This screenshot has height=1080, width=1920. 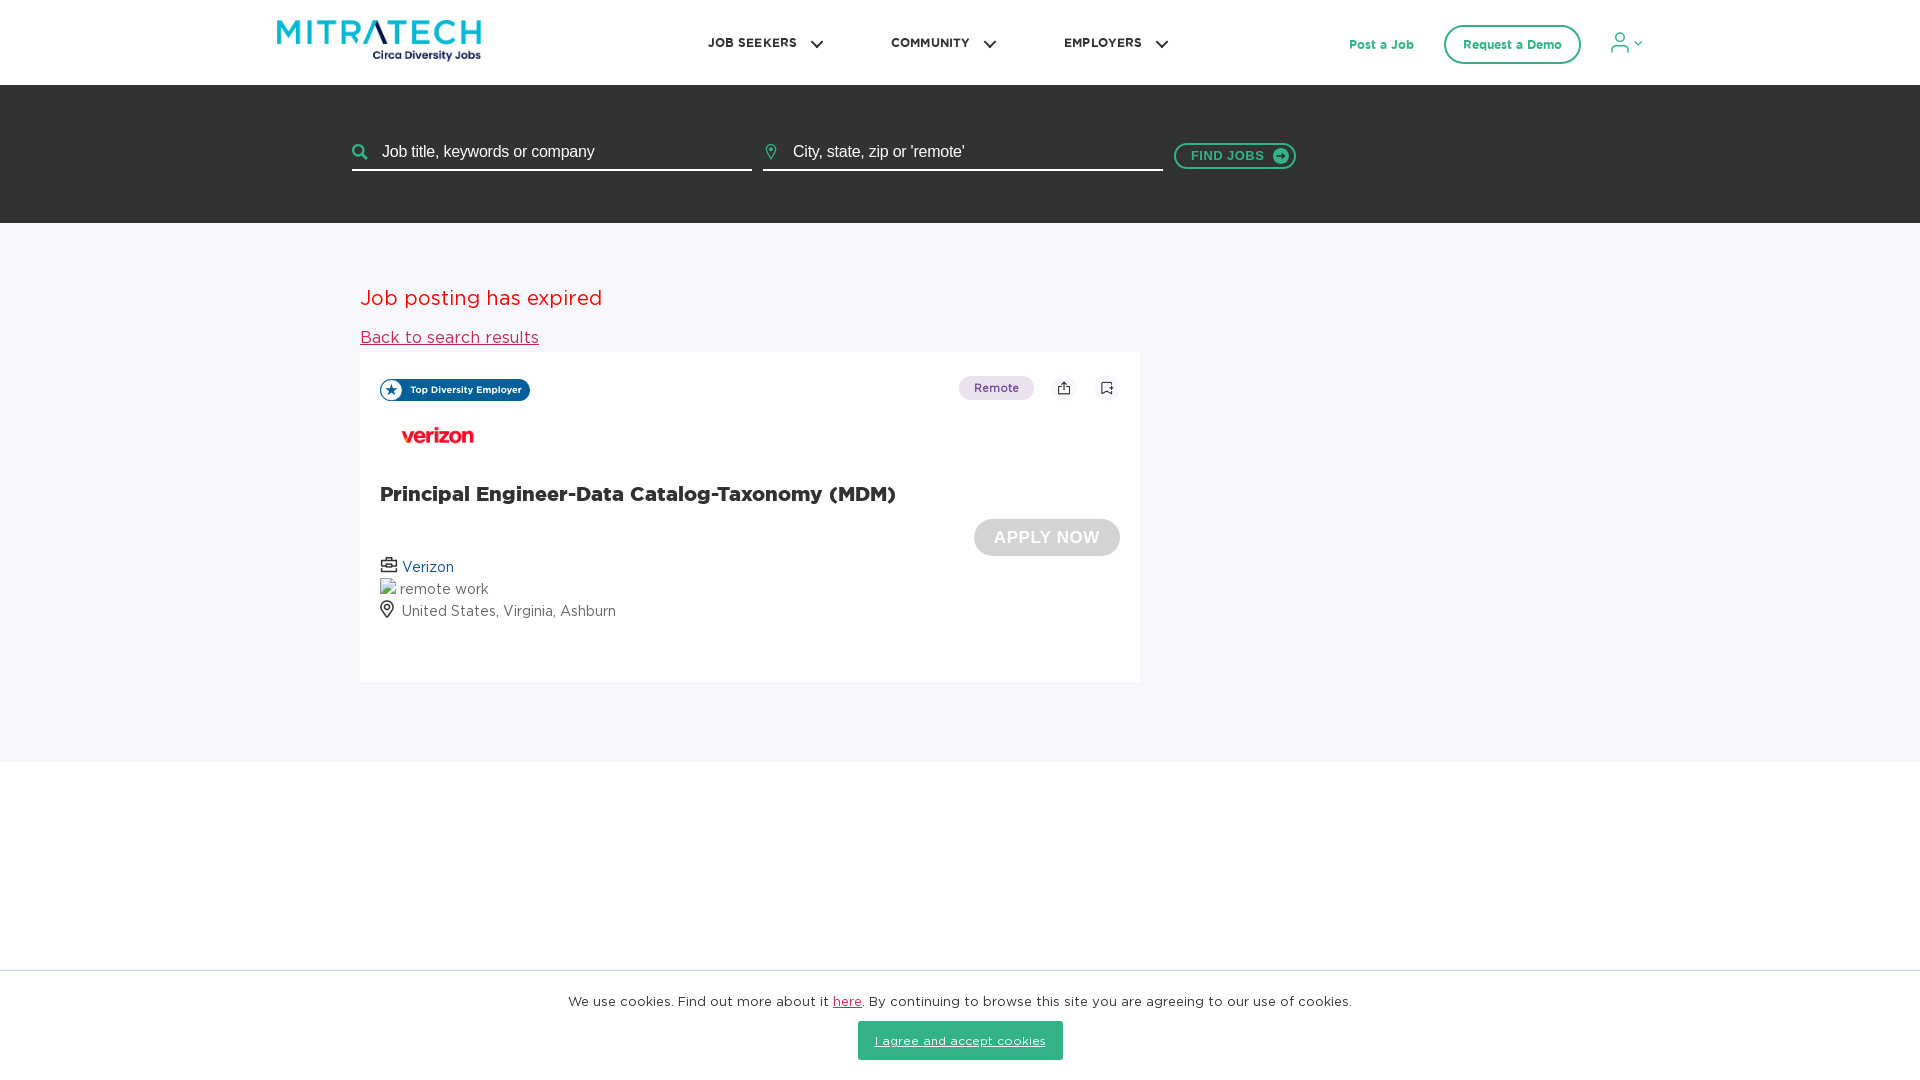 What do you see at coordinates (848, 1000) in the screenshot?
I see `here` at bounding box center [848, 1000].